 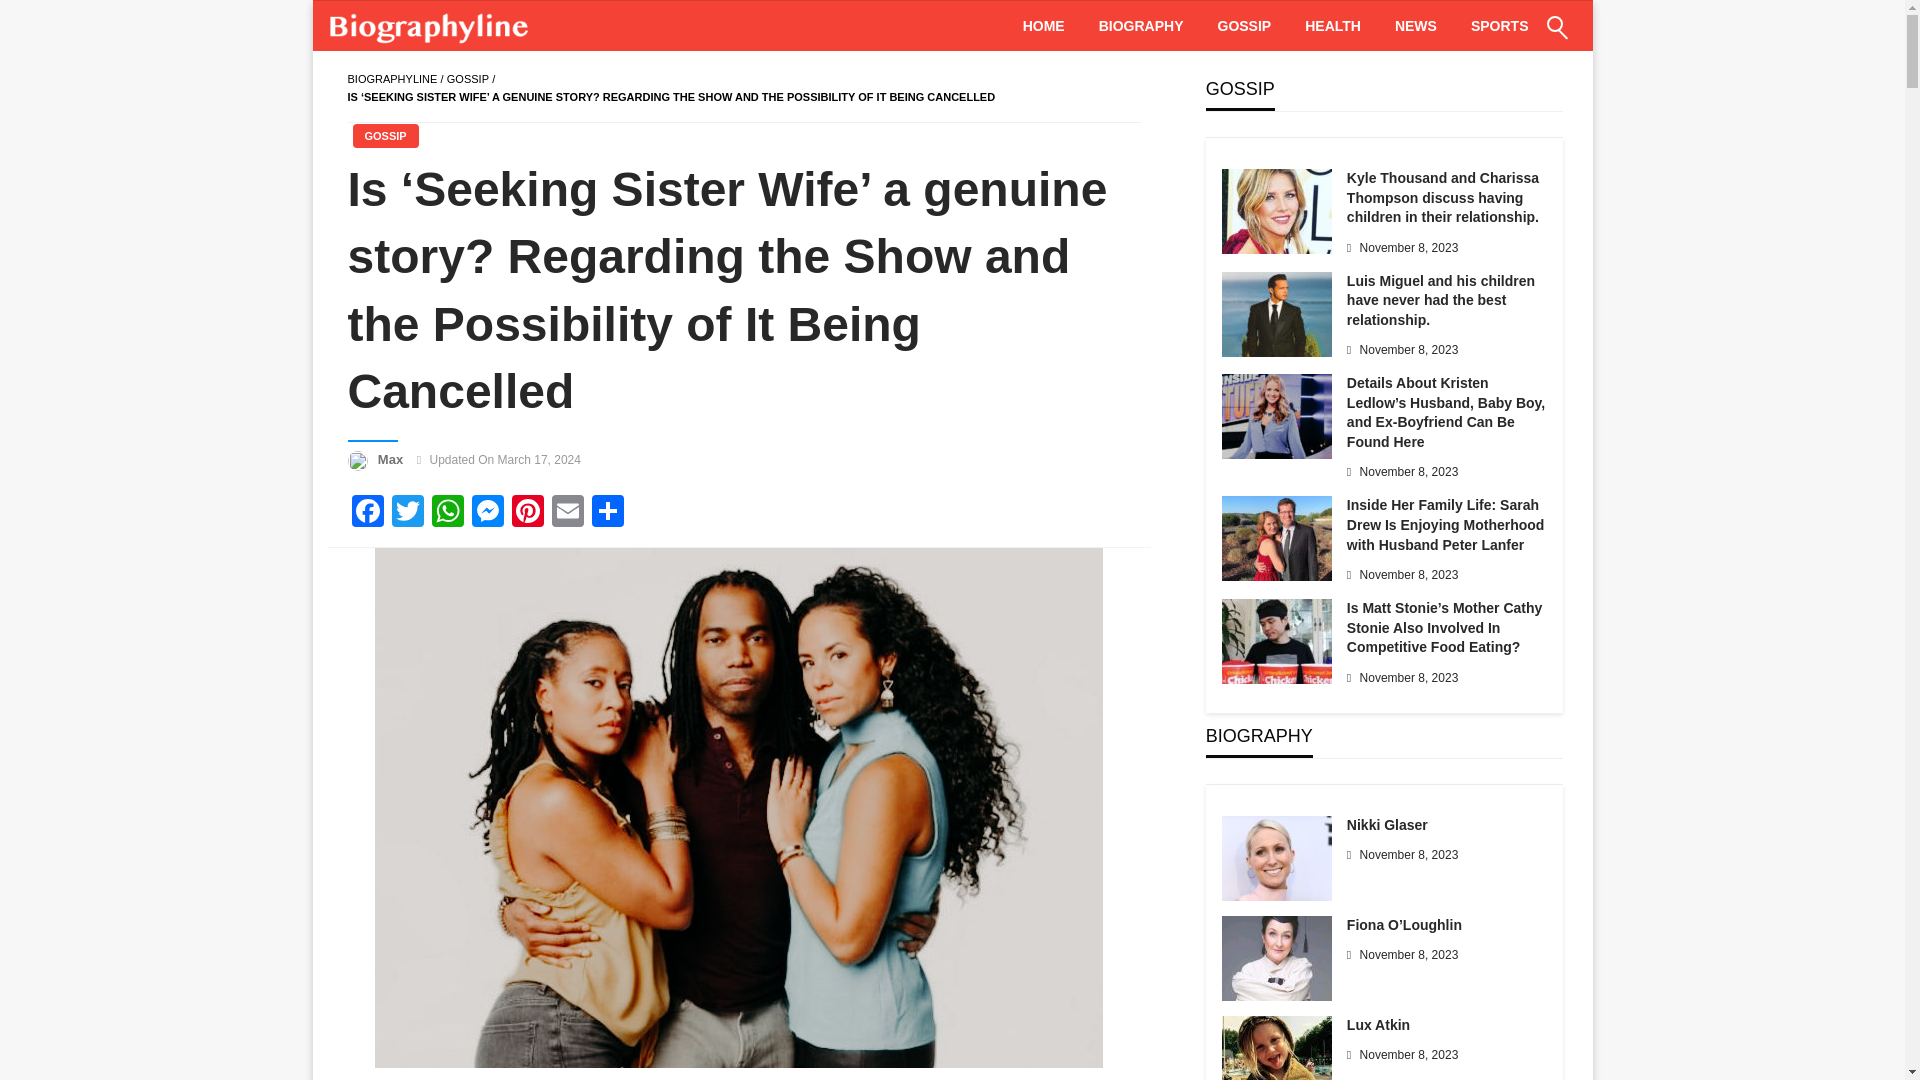 I want to click on HOME, so click(x=1044, y=26).